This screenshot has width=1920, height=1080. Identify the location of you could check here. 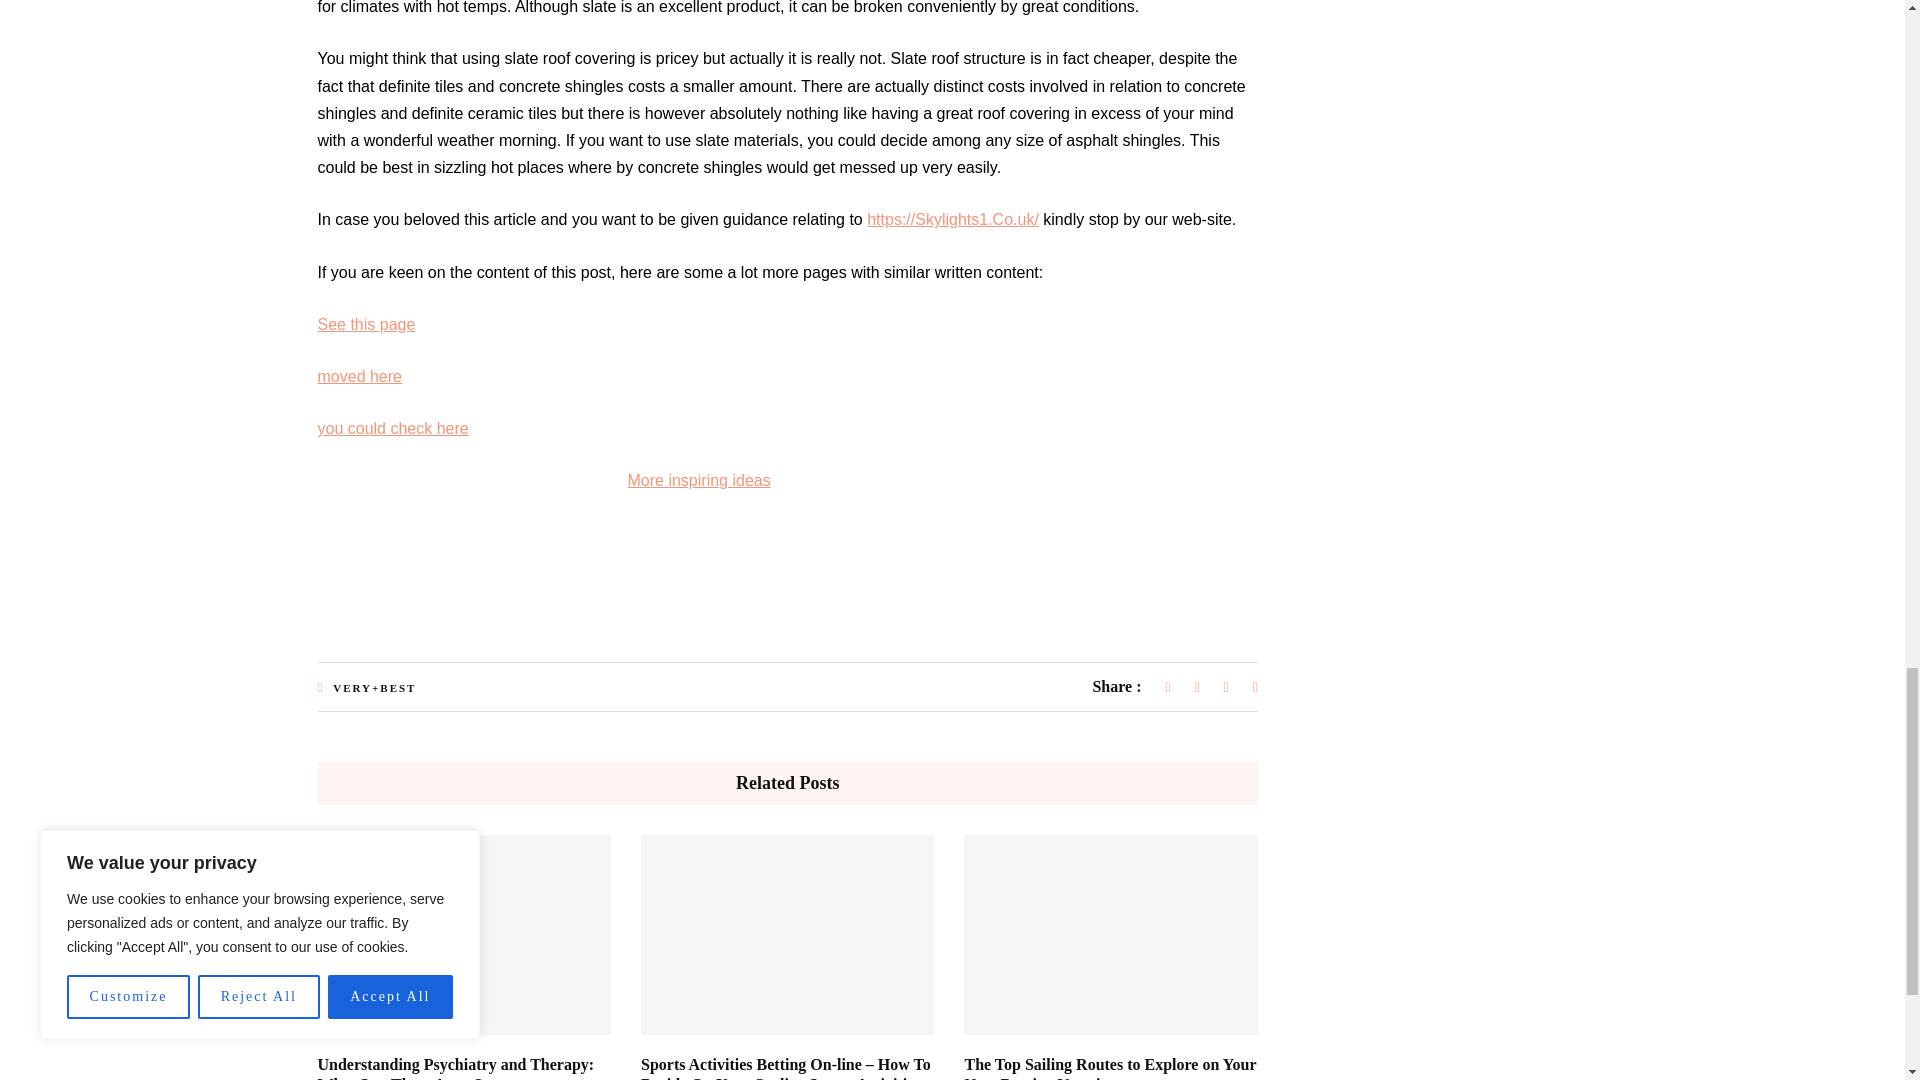
(393, 428).